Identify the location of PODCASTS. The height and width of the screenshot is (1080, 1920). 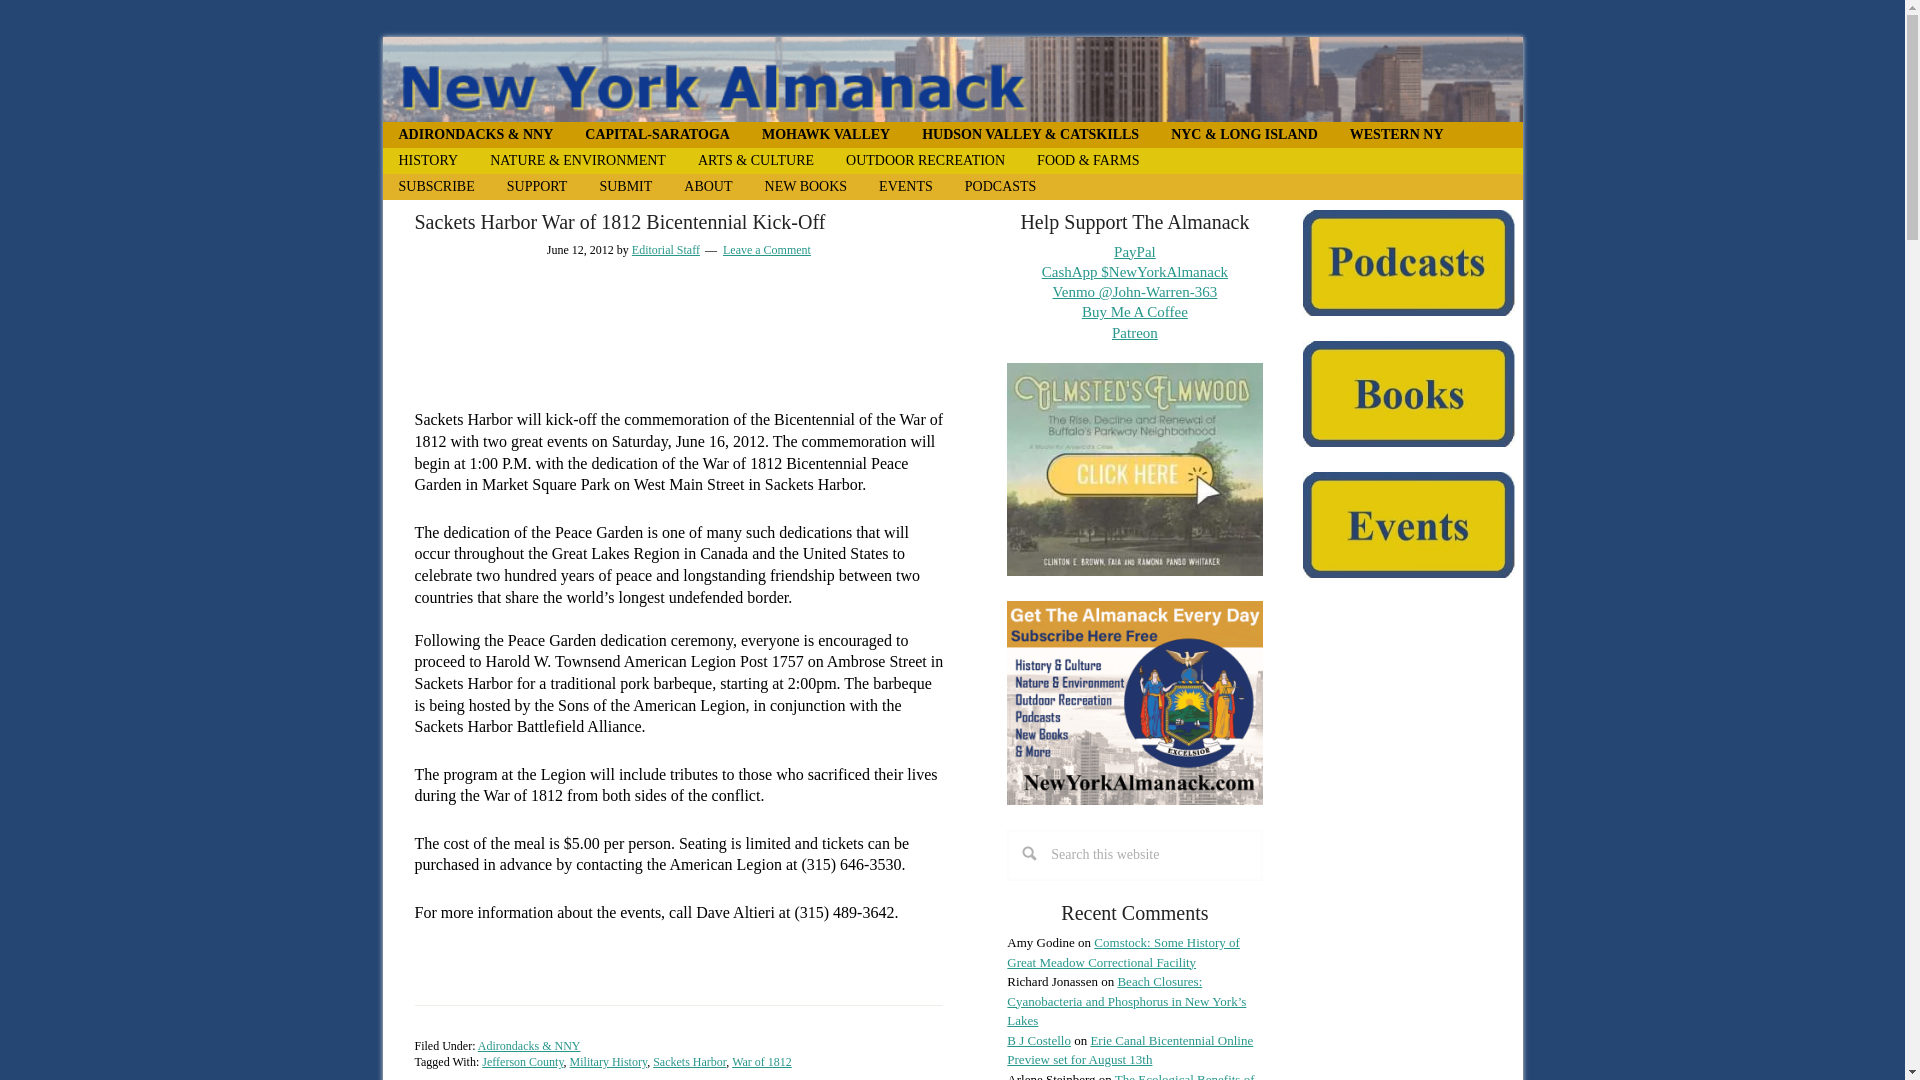
(1000, 186).